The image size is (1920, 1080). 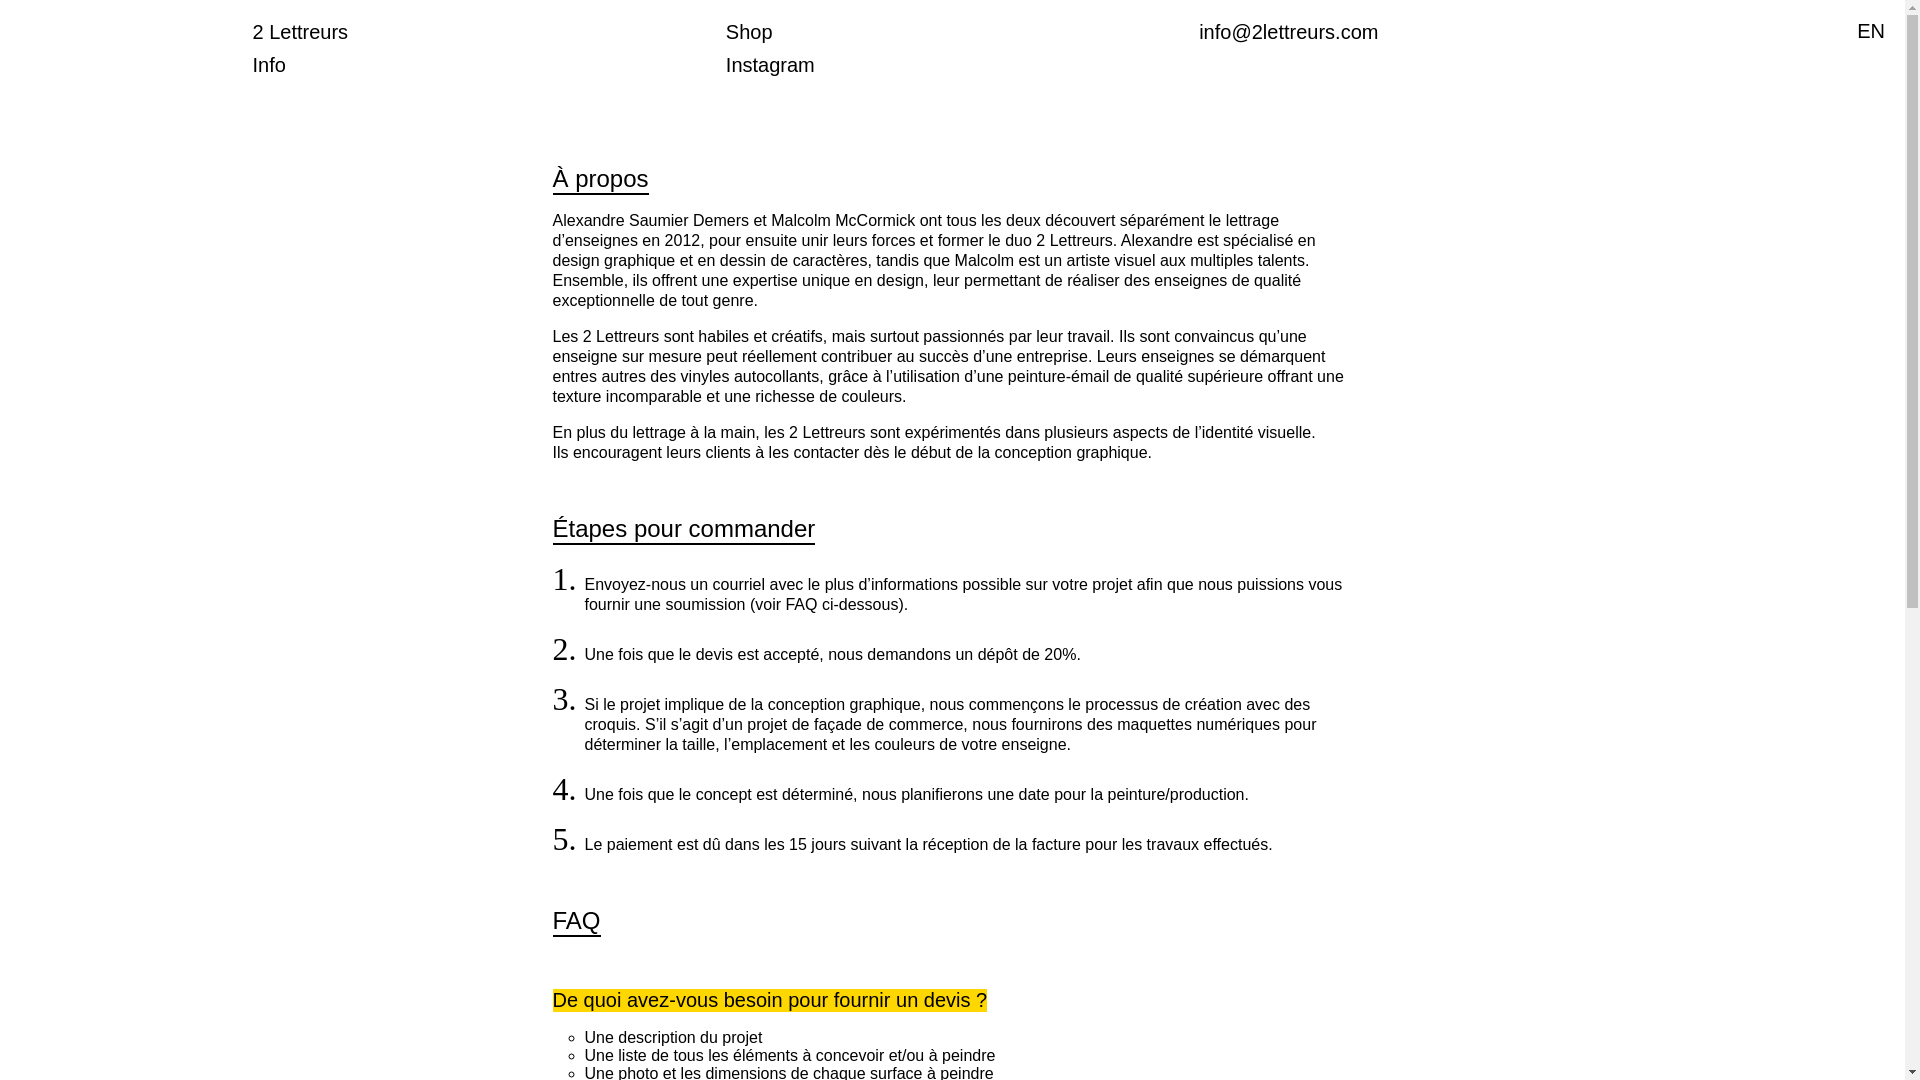 I want to click on Instagram, so click(x=770, y=65).